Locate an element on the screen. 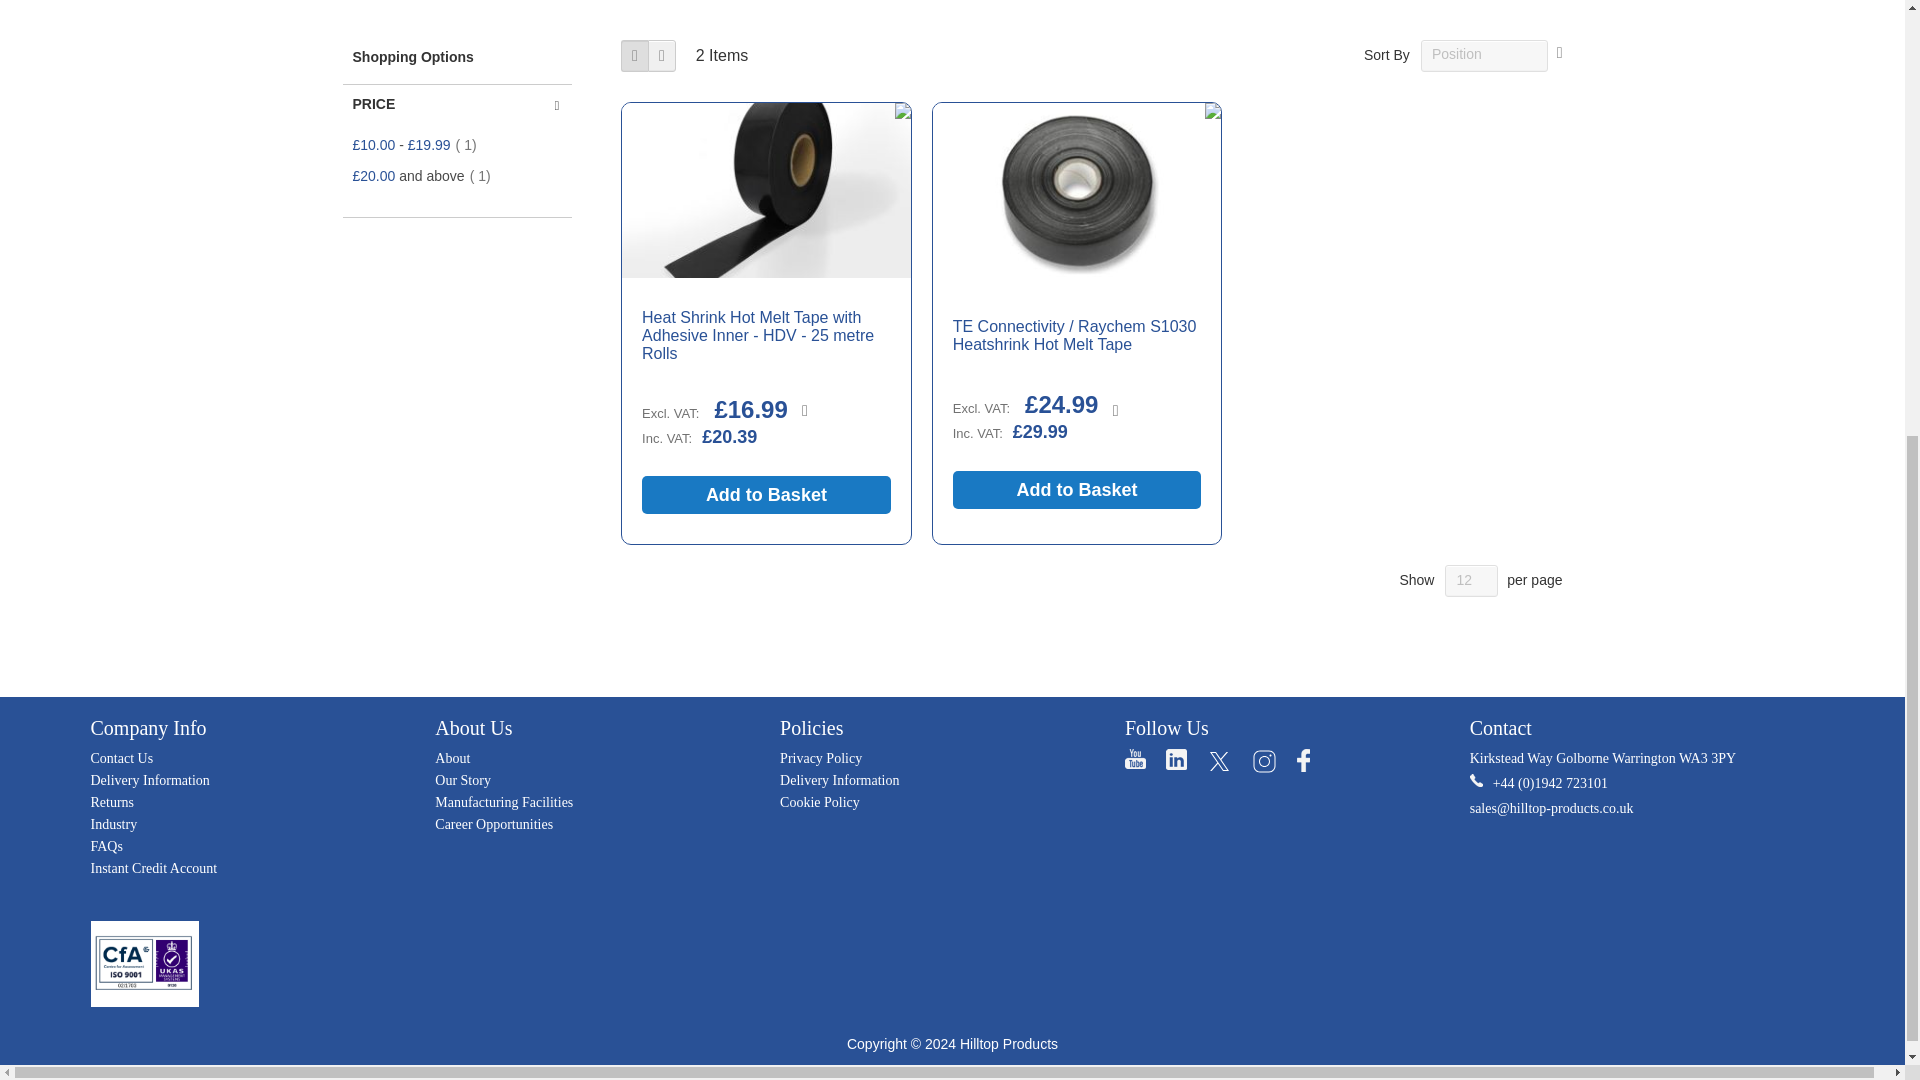 The width and height of the screenshot is (1920, 1080). List is located at coordinates (662, 56).